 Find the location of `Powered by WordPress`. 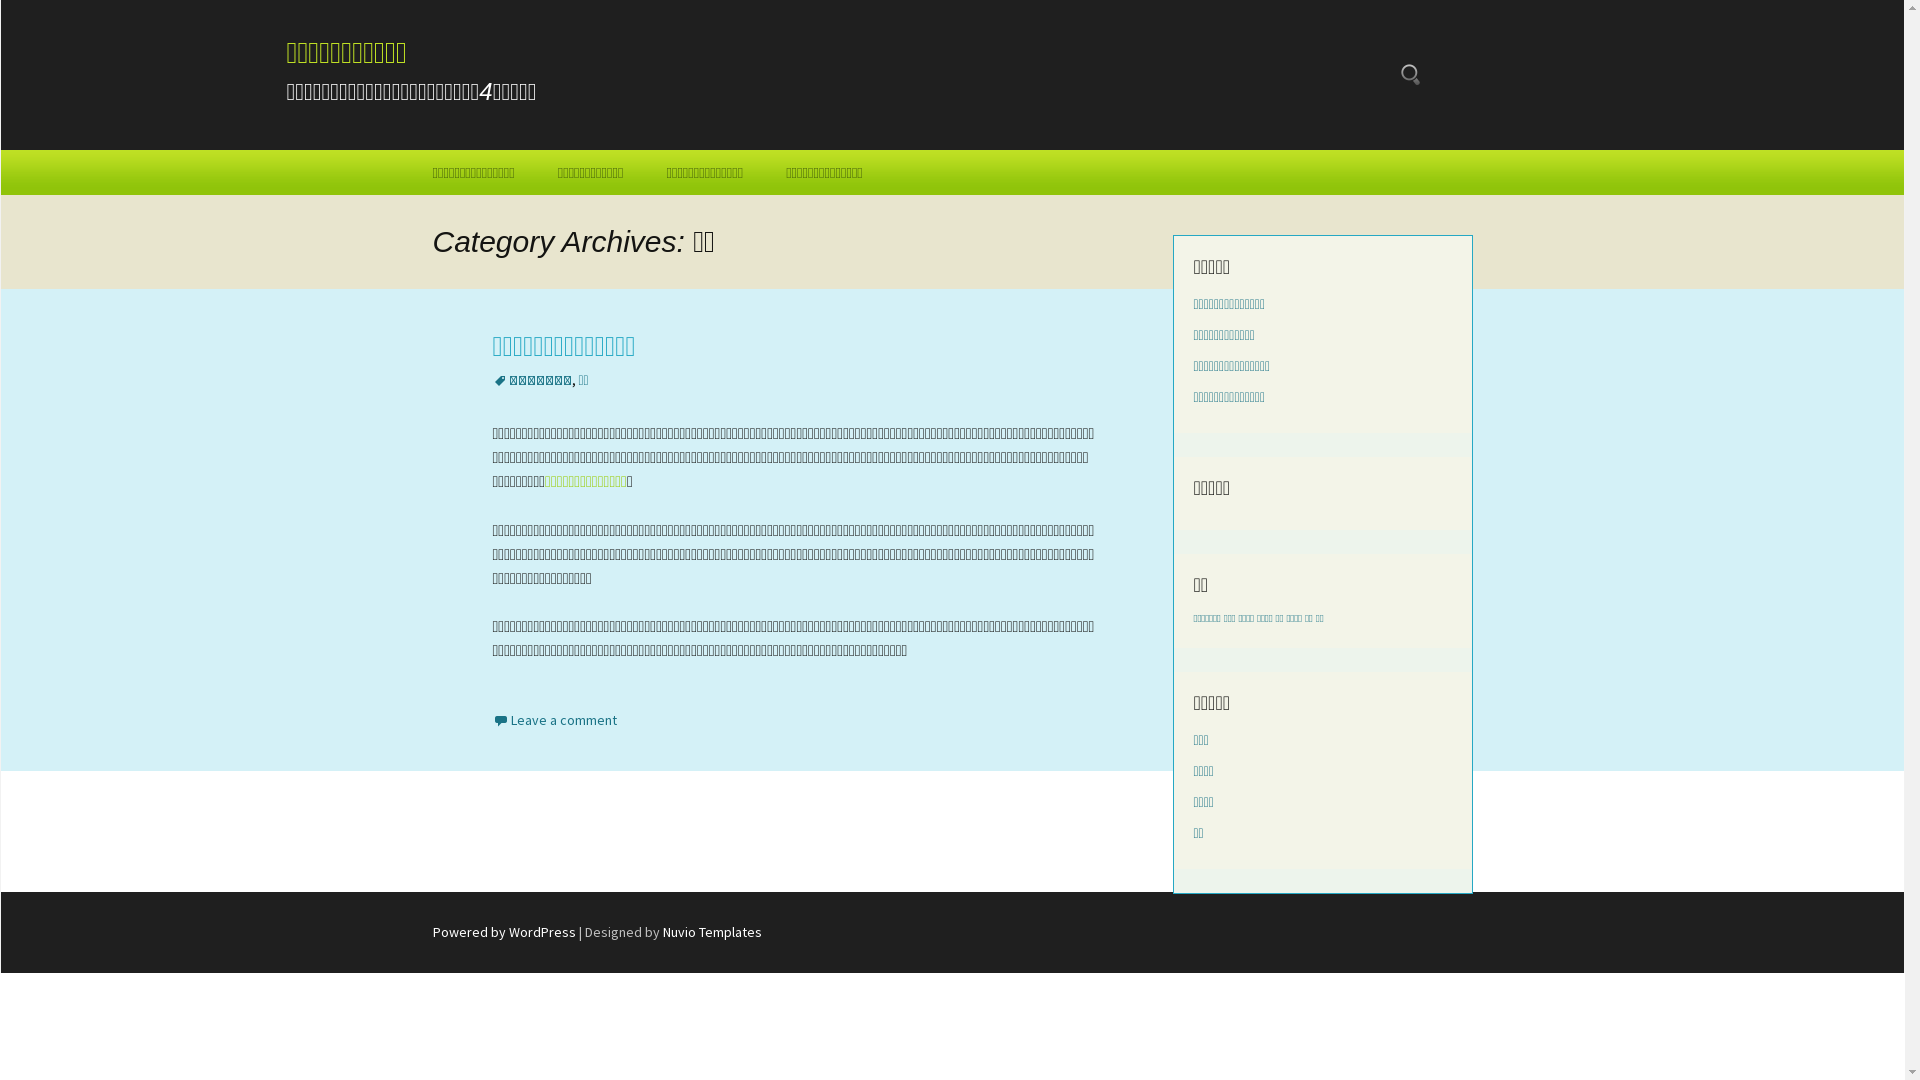

Powered by WordPress is located at coordinates (504, 932).